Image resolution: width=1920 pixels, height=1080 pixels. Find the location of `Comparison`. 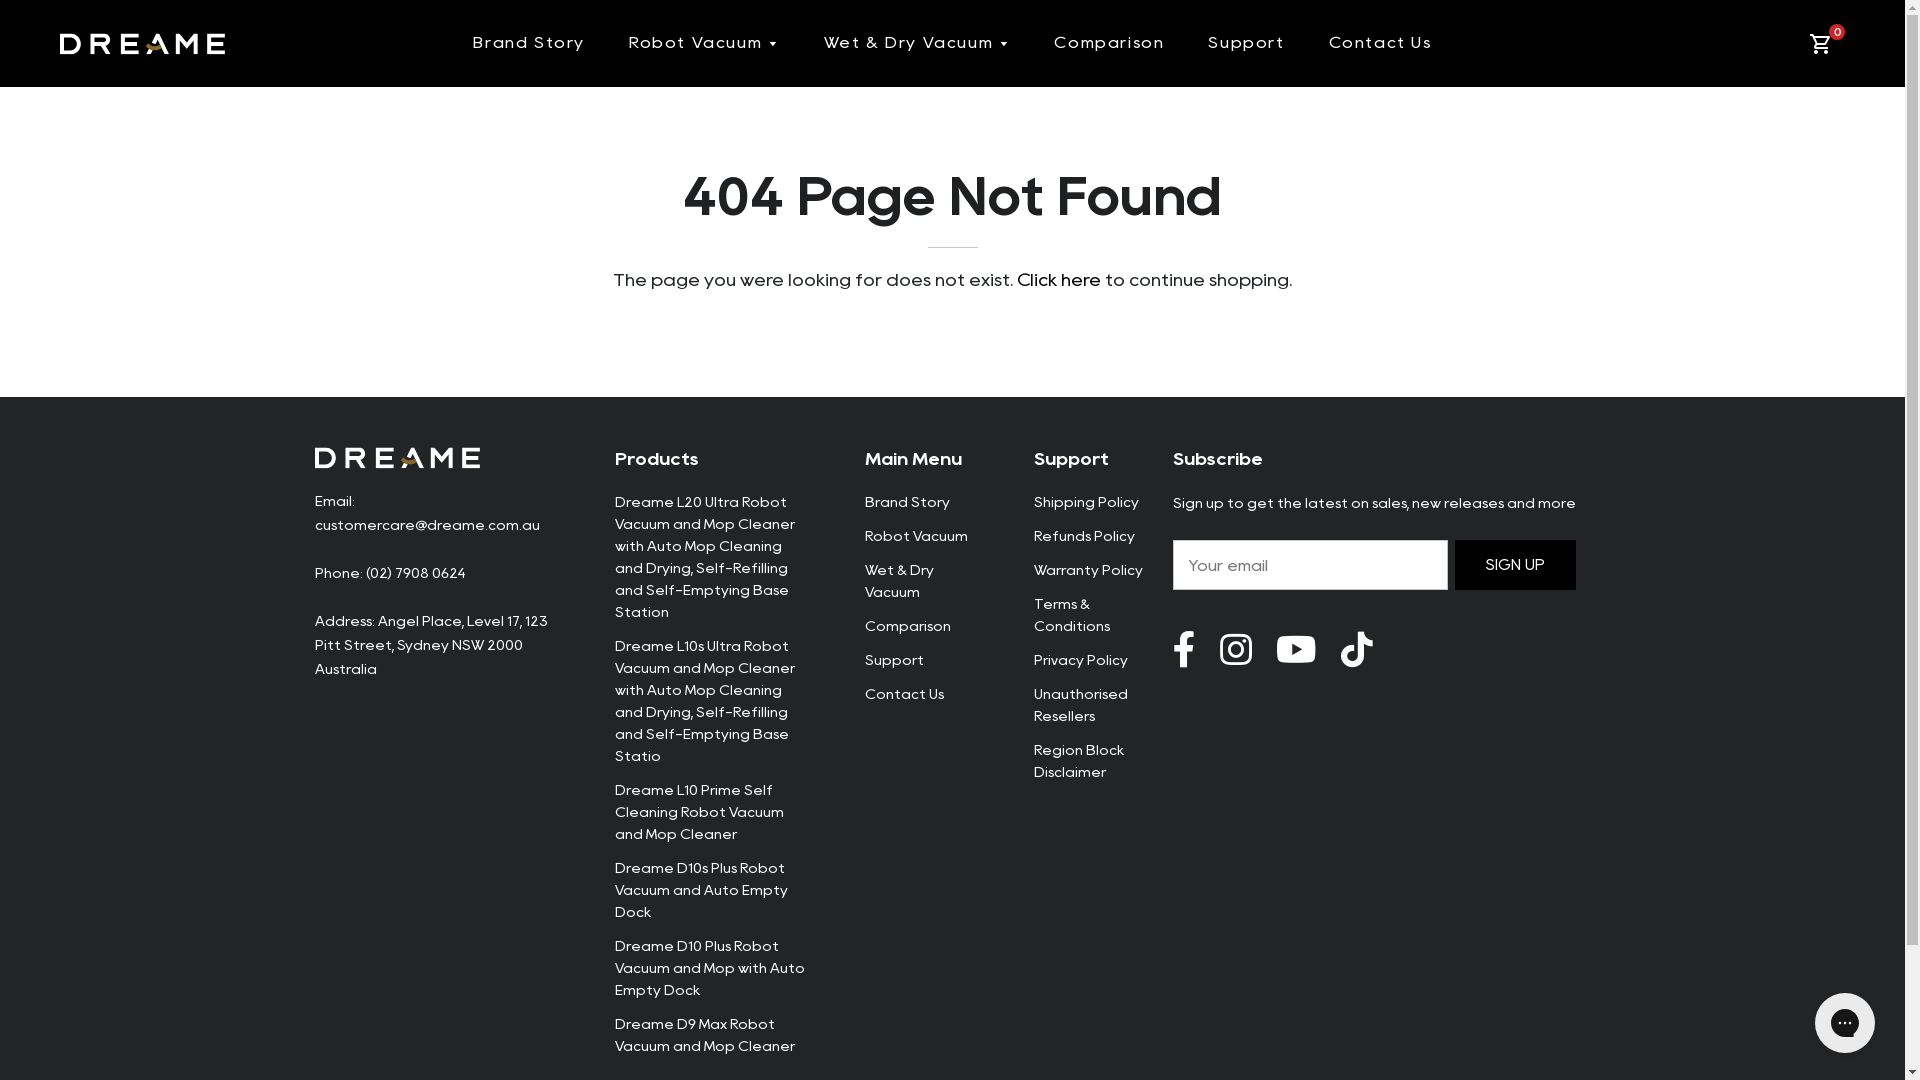

Comparison is located at coordinates (1109, 43).